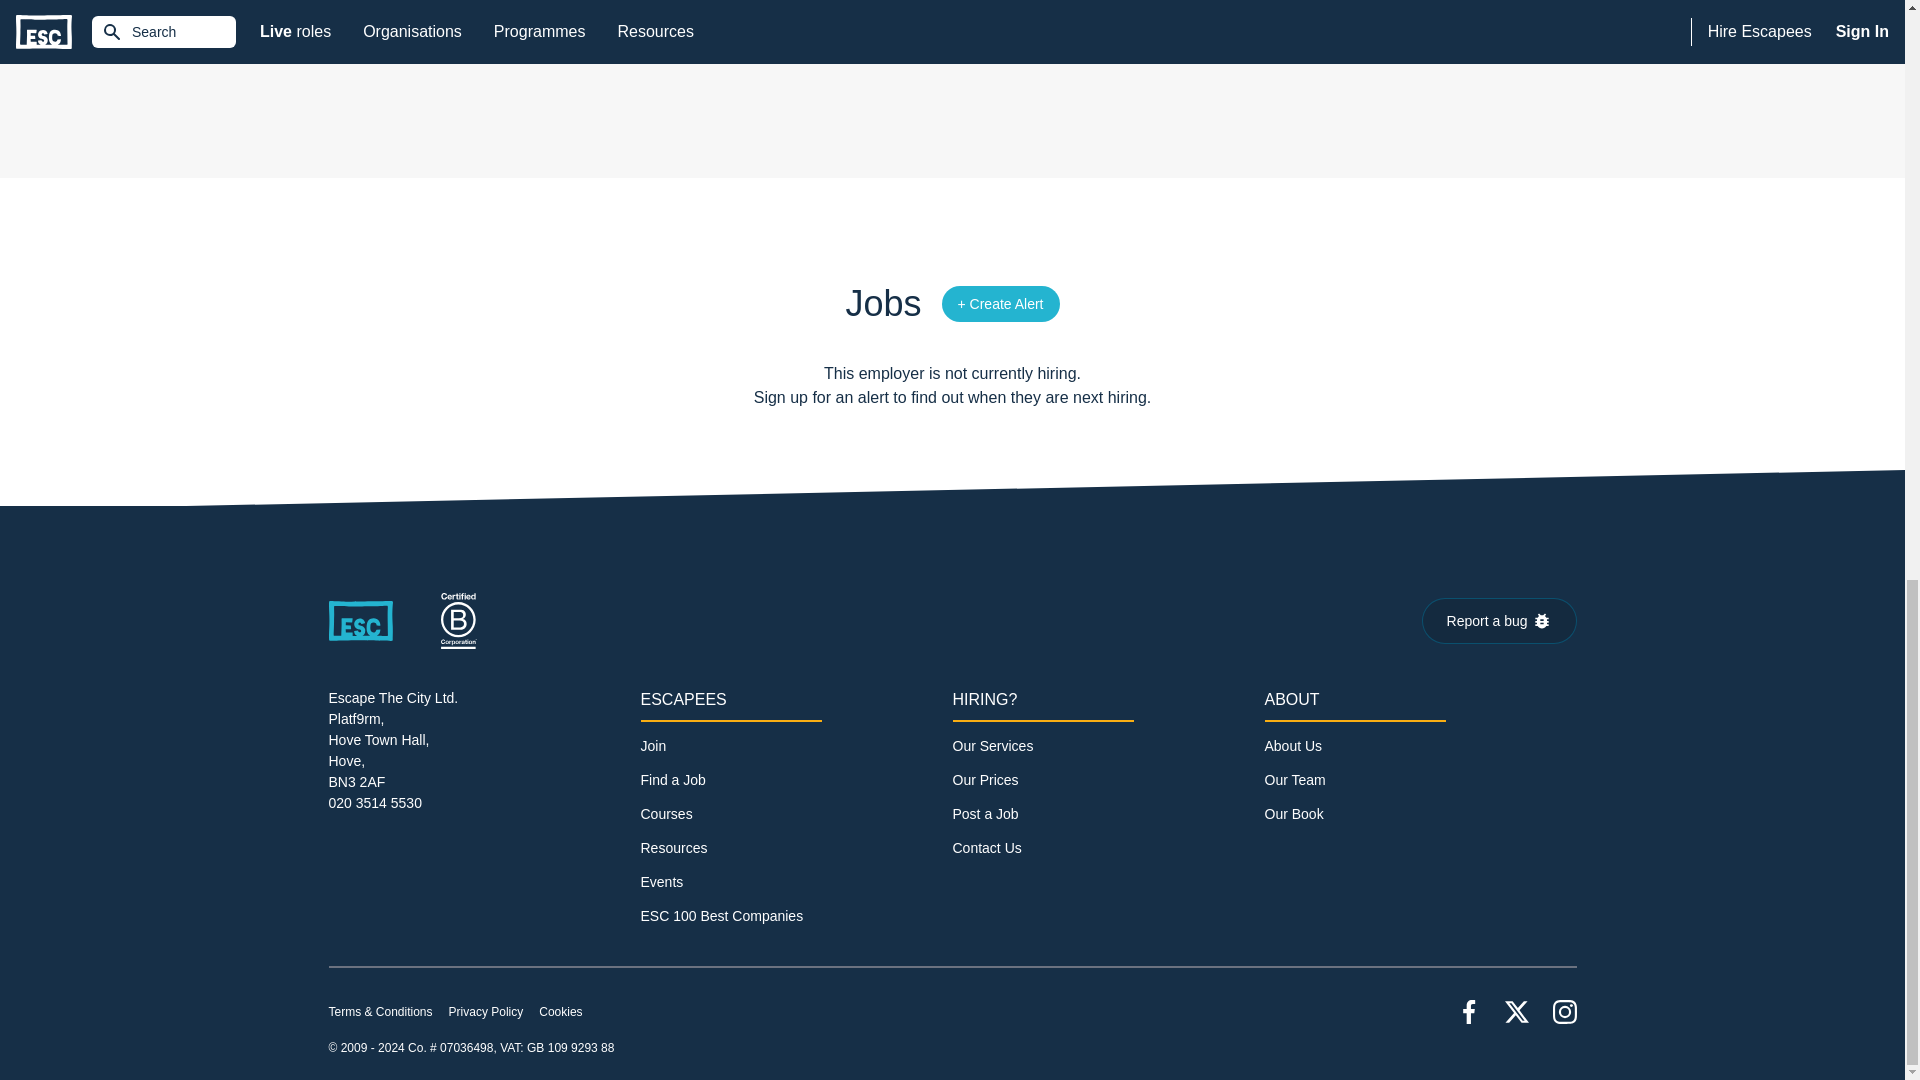  I want to click on Find a Job, so click(672, 780).